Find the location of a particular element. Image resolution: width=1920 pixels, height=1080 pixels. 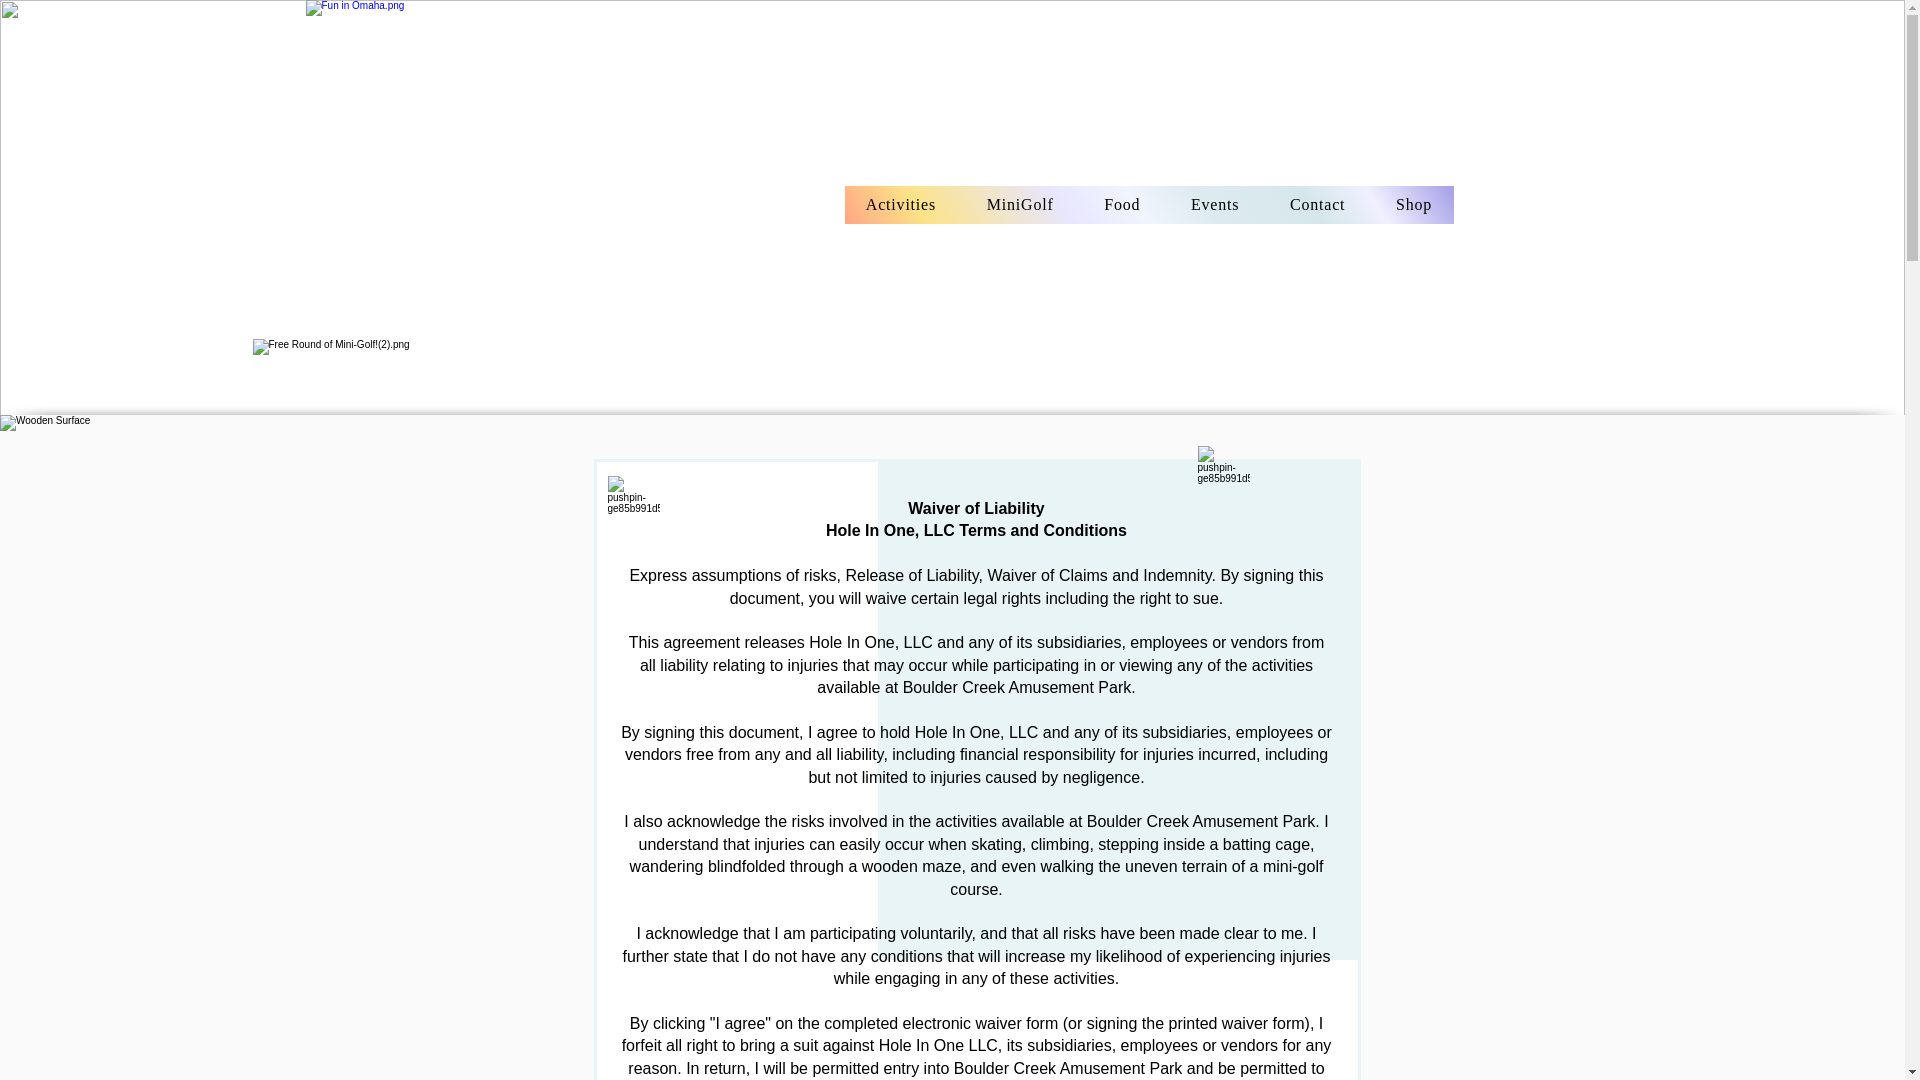

Activities is located at coordinates (900, 204).